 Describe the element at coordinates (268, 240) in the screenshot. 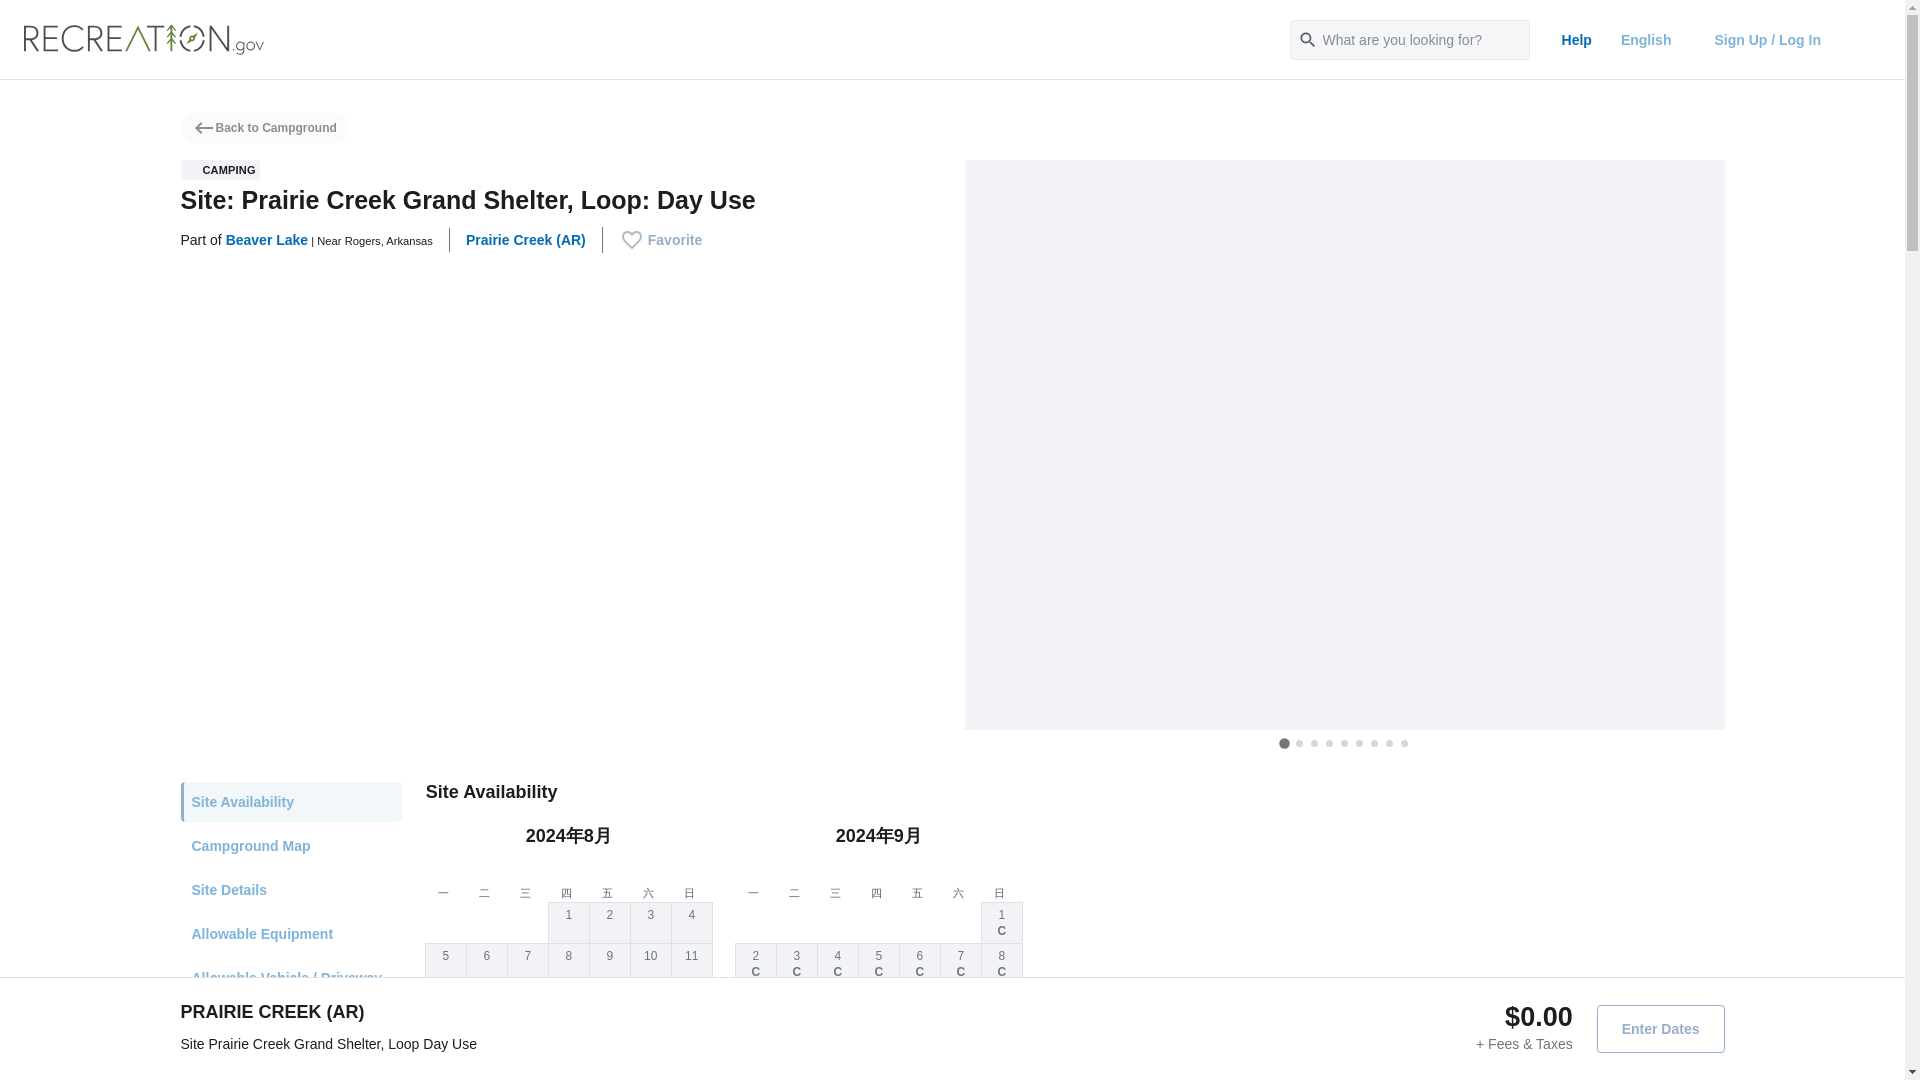

I see `Beaver Lake` at that location.